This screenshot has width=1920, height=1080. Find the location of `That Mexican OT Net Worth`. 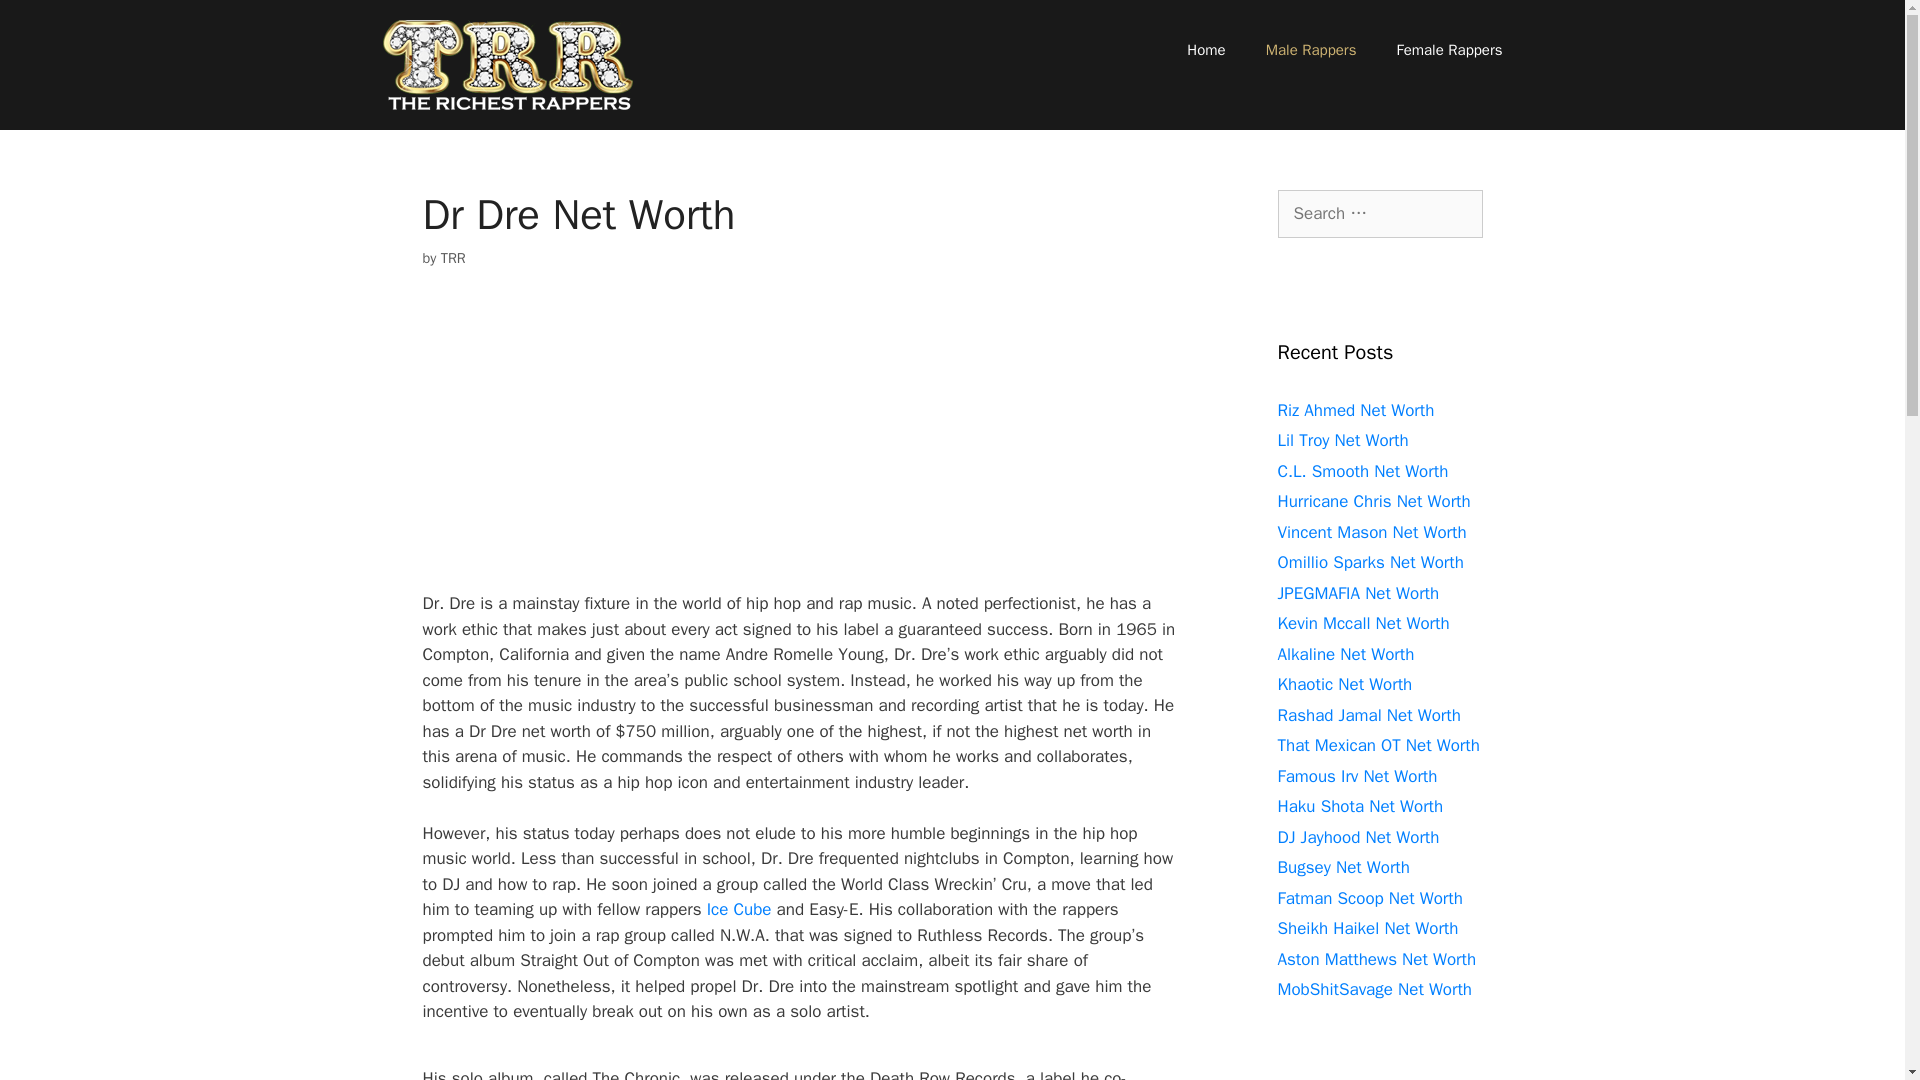

That Mexican OT Net Worth is located at coordinates (1379, 746).